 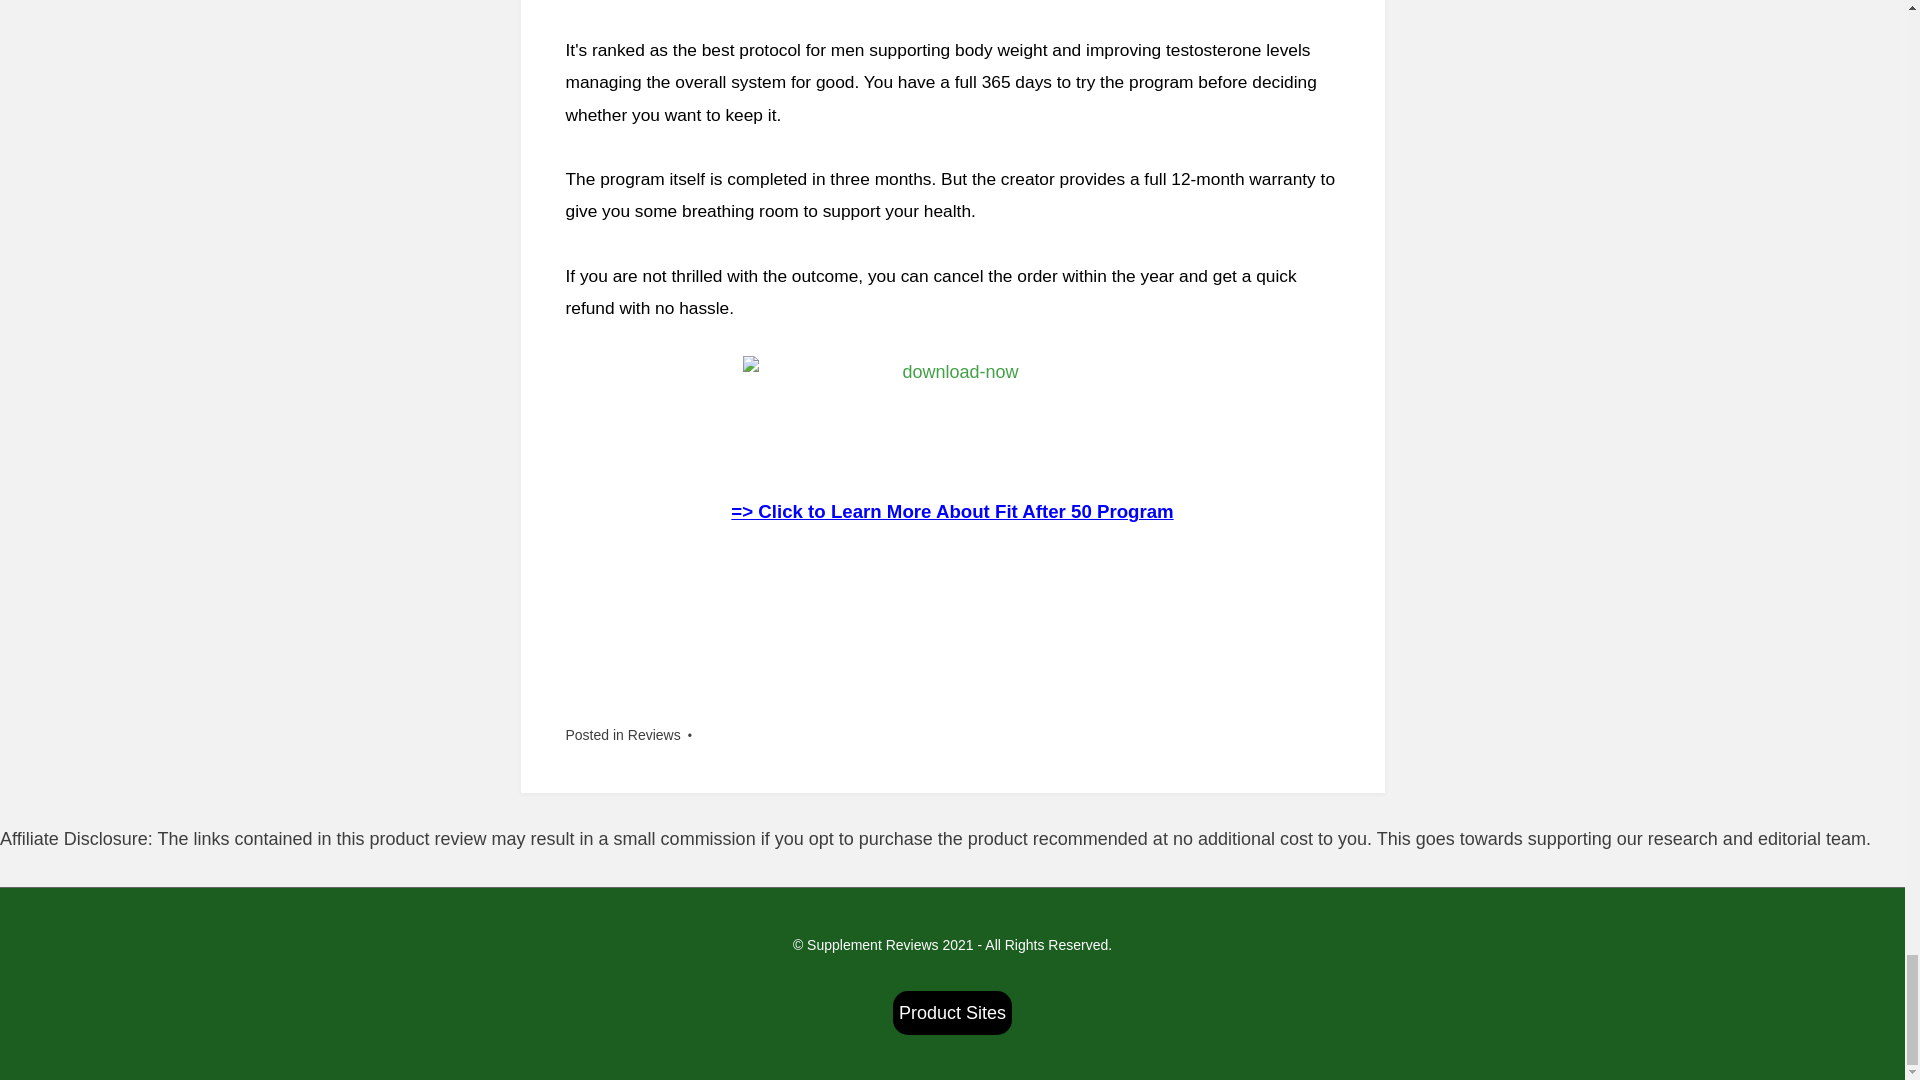 What do you see at coordinates (654, 734) in the screenshot?
I see `Reviews` at bounding box center [654, 734].